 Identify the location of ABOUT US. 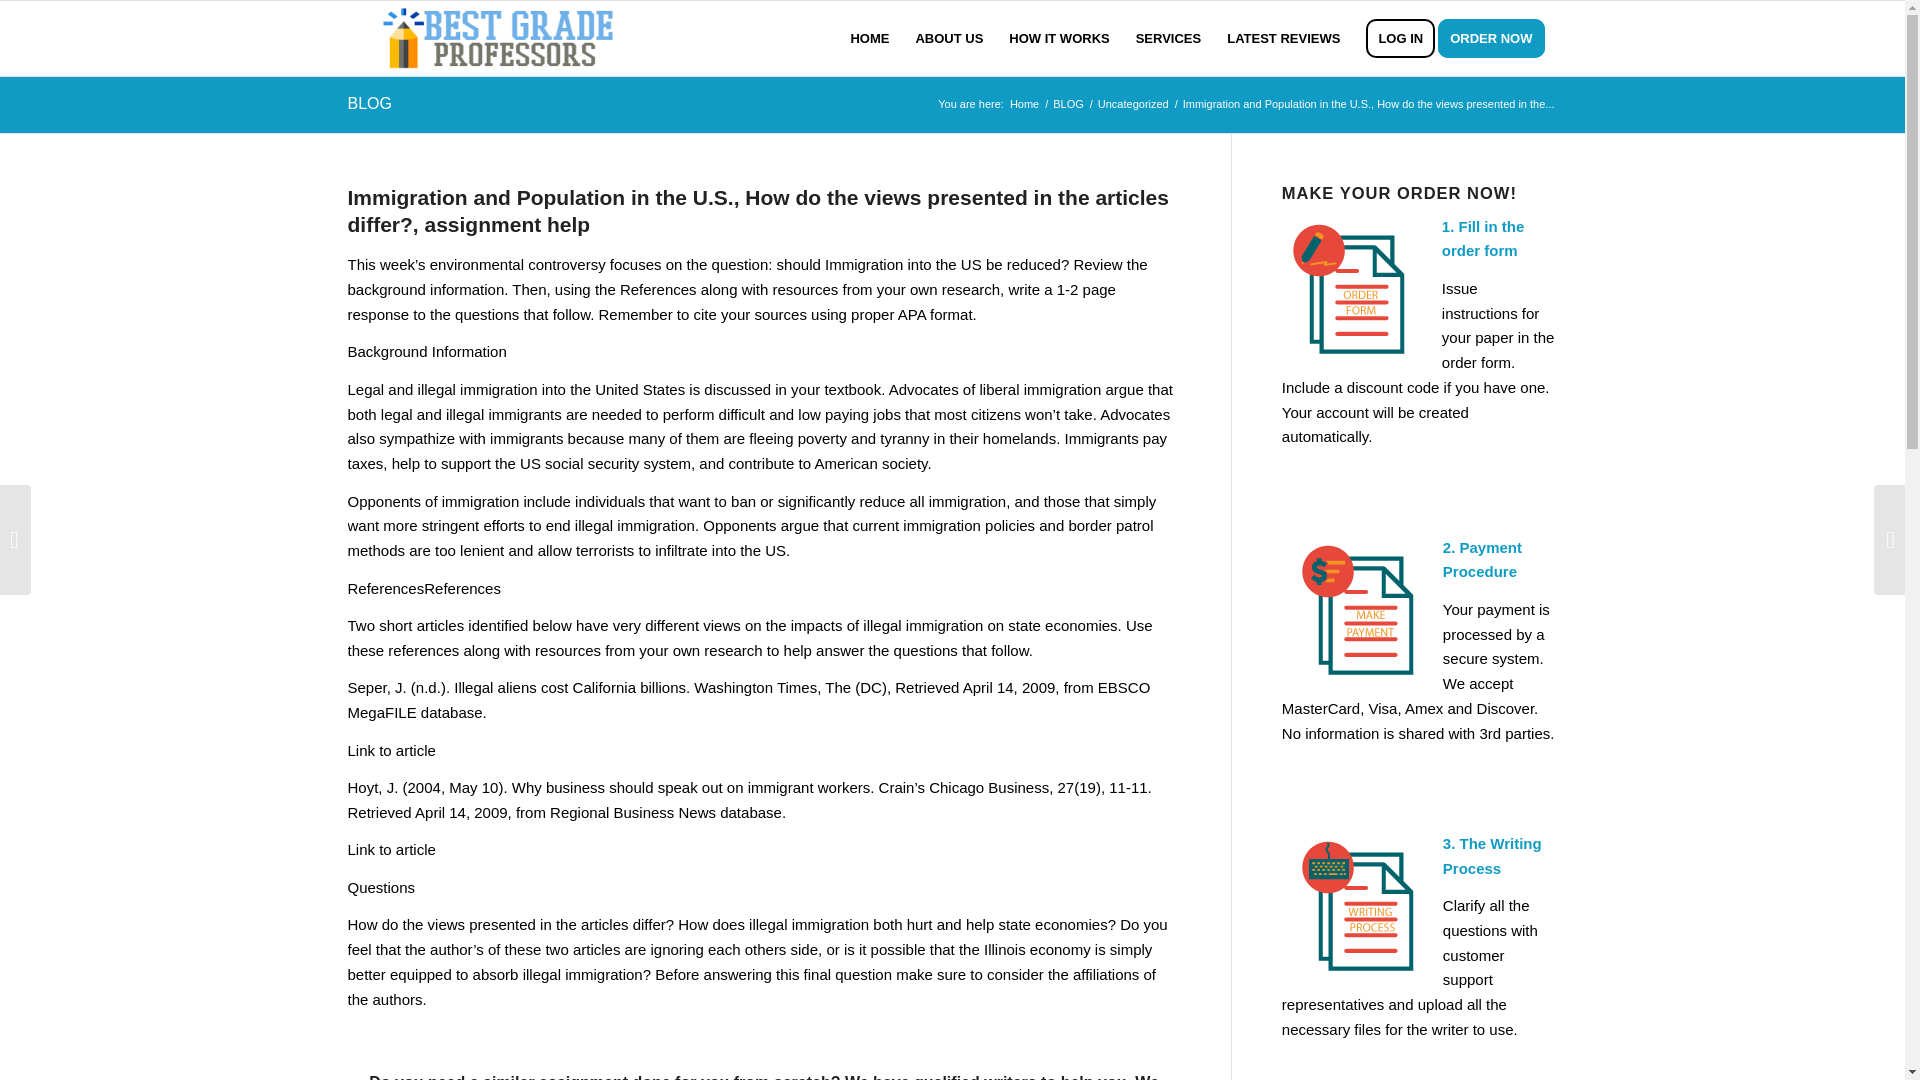
(949, 38).